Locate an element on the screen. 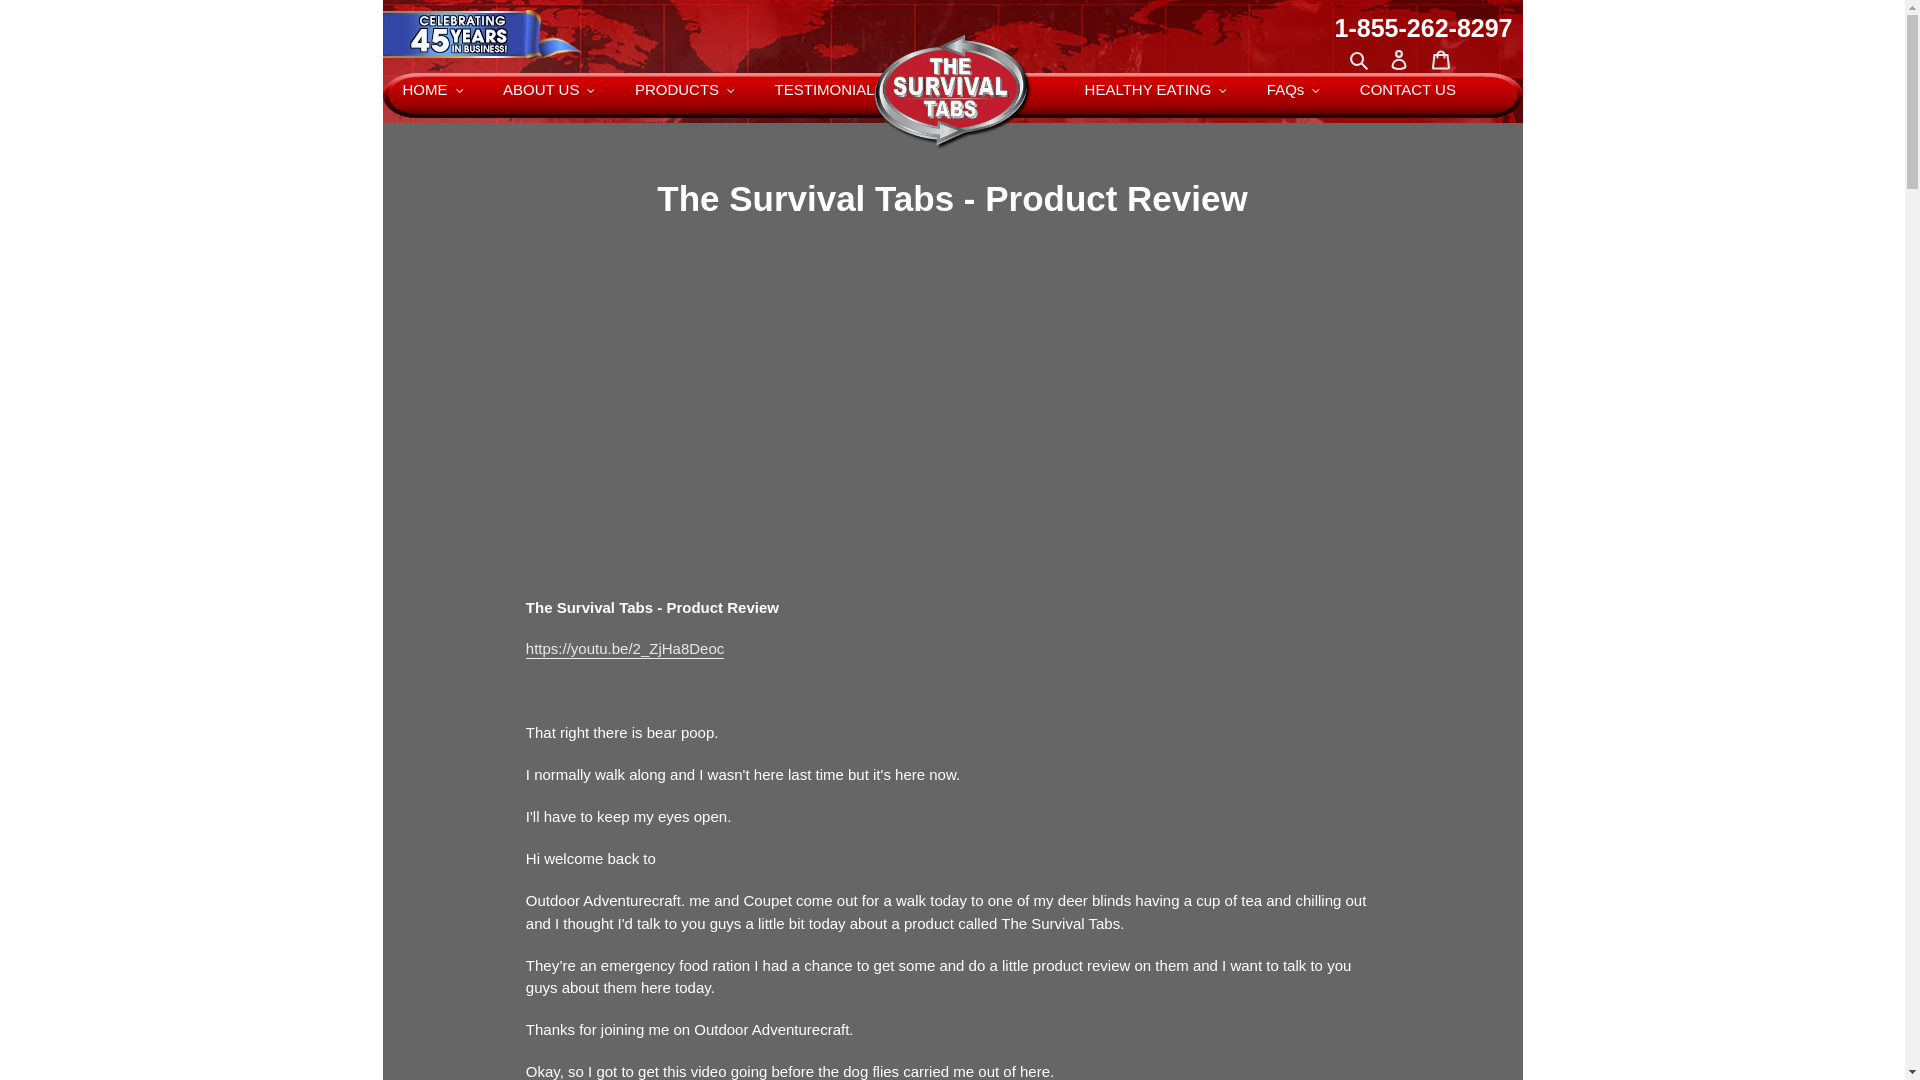 This screenshot has height=1080, width=1920. Search is located at coordinates (1360, 60).